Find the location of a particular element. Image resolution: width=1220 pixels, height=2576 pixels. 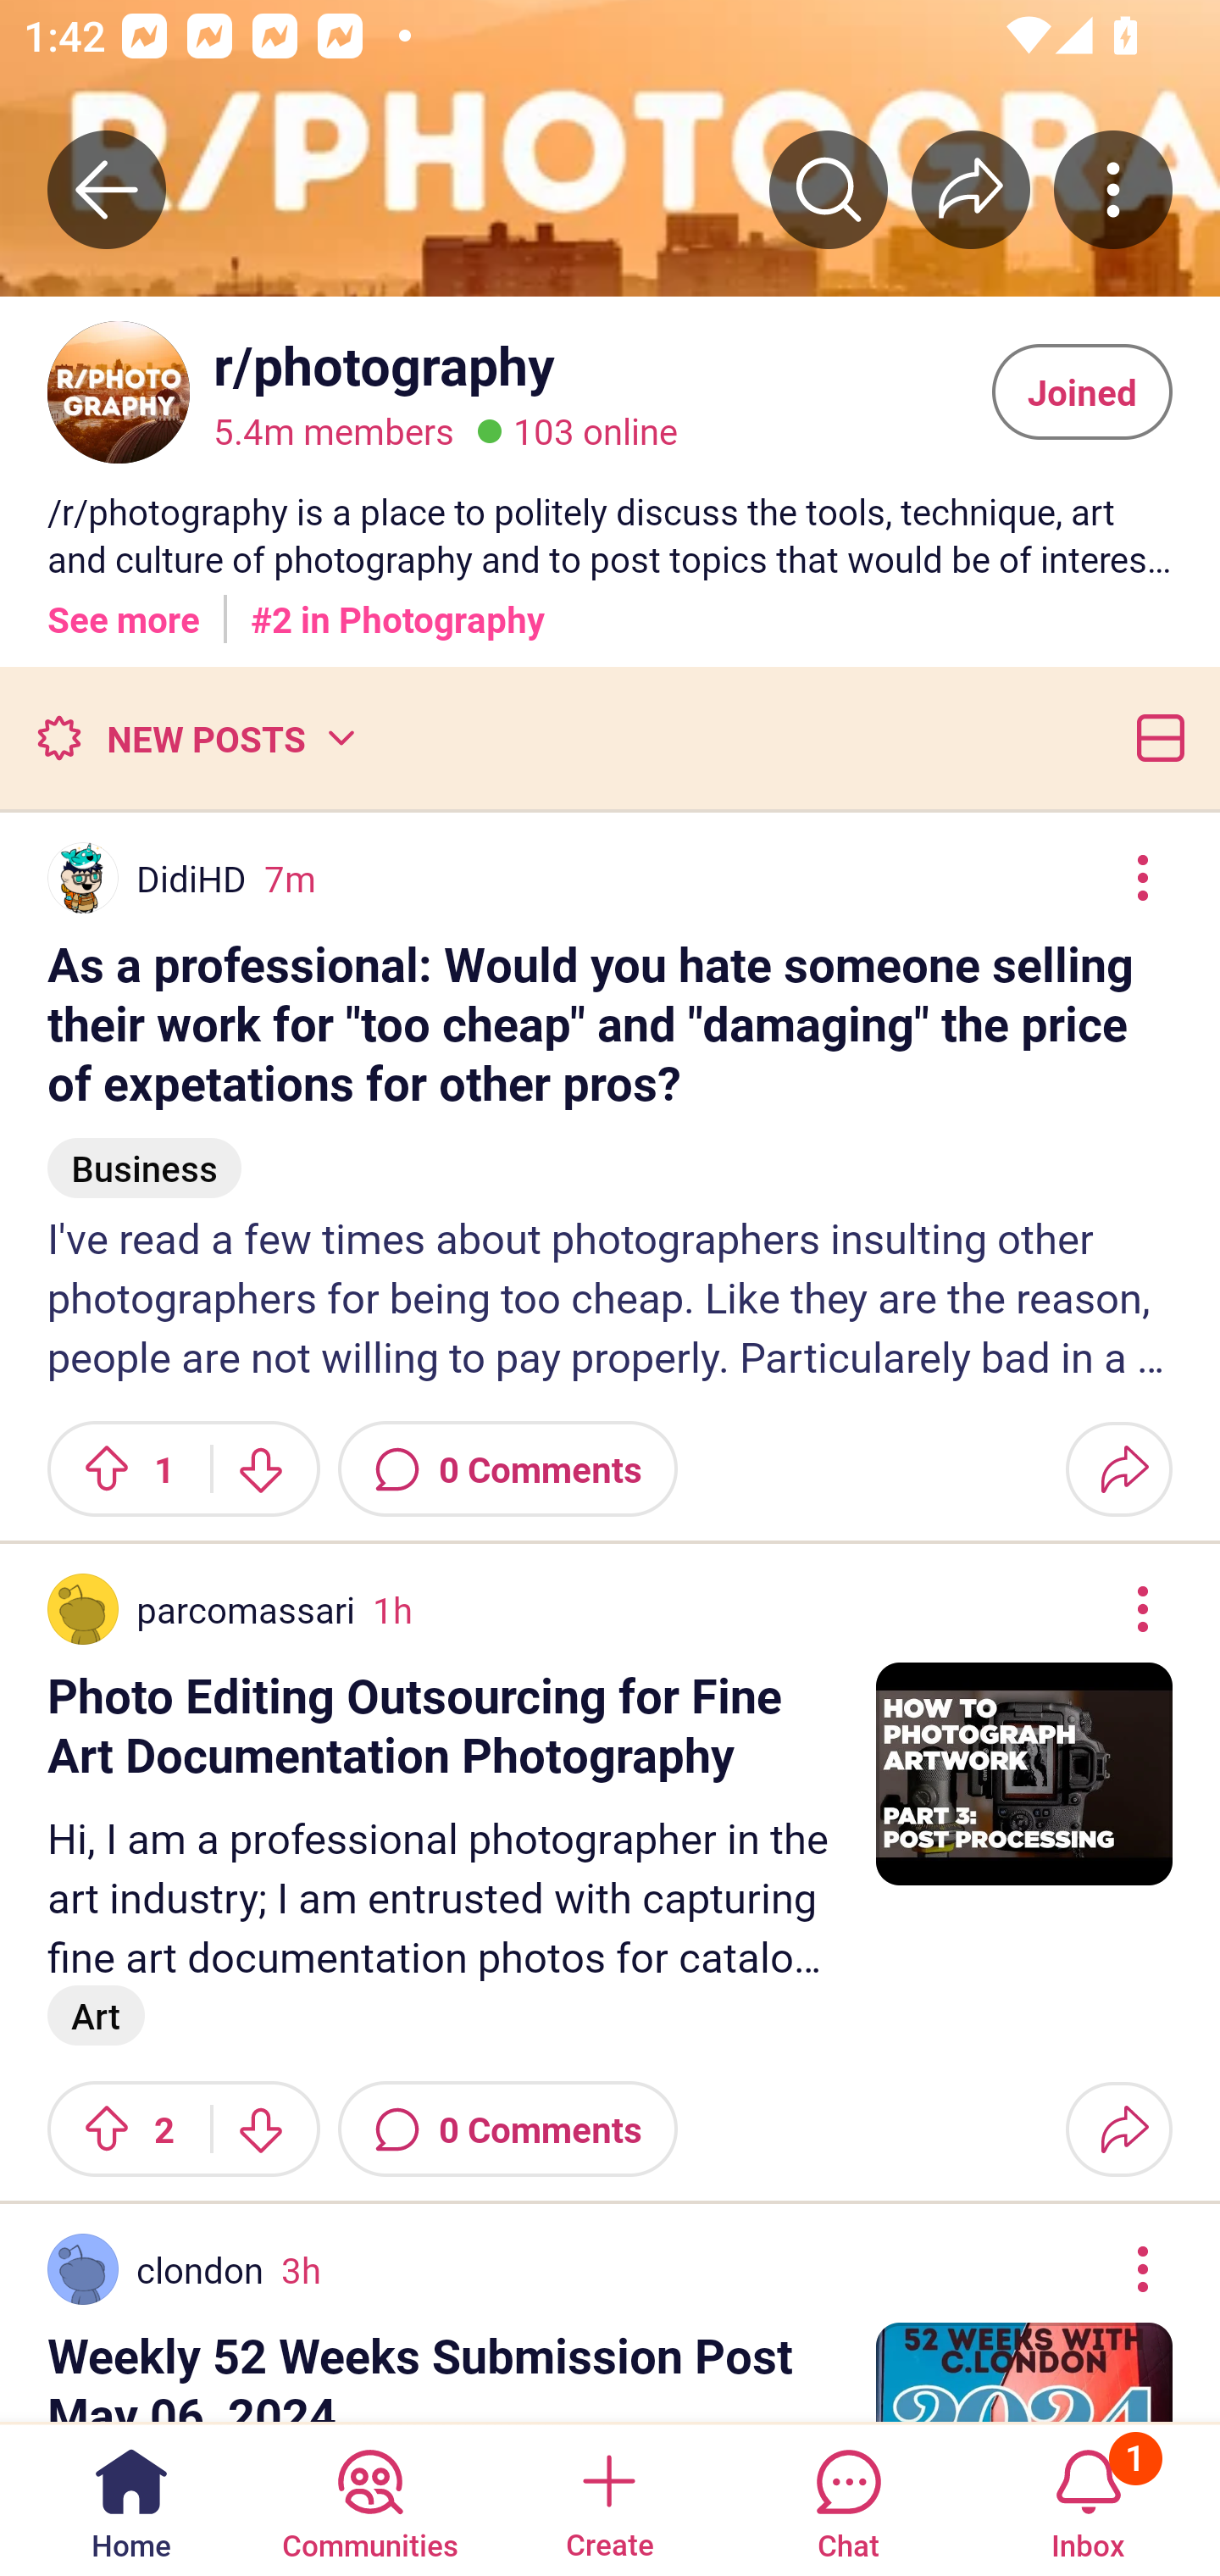

Home is located at coordinates (131, 2498).